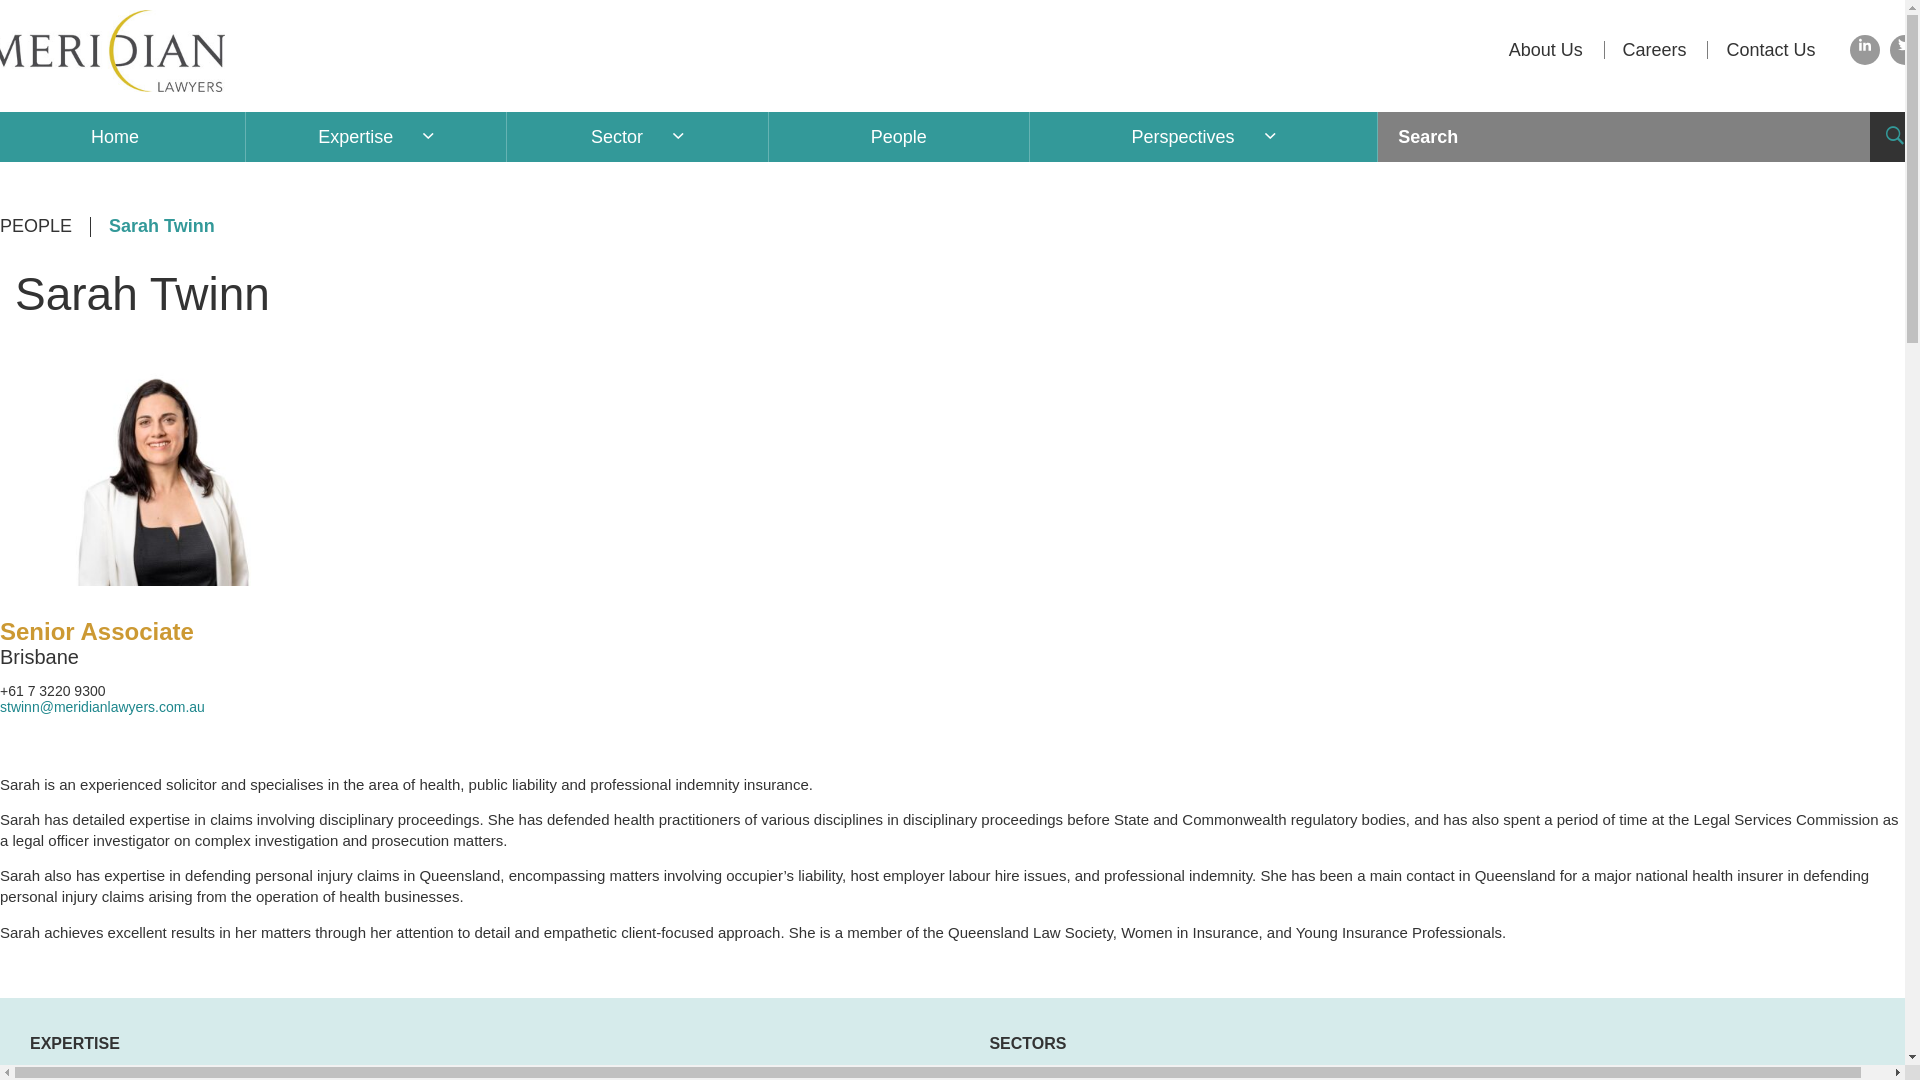 The image size is (1920, 1080). I want to click on Search, so click(1624, 137).